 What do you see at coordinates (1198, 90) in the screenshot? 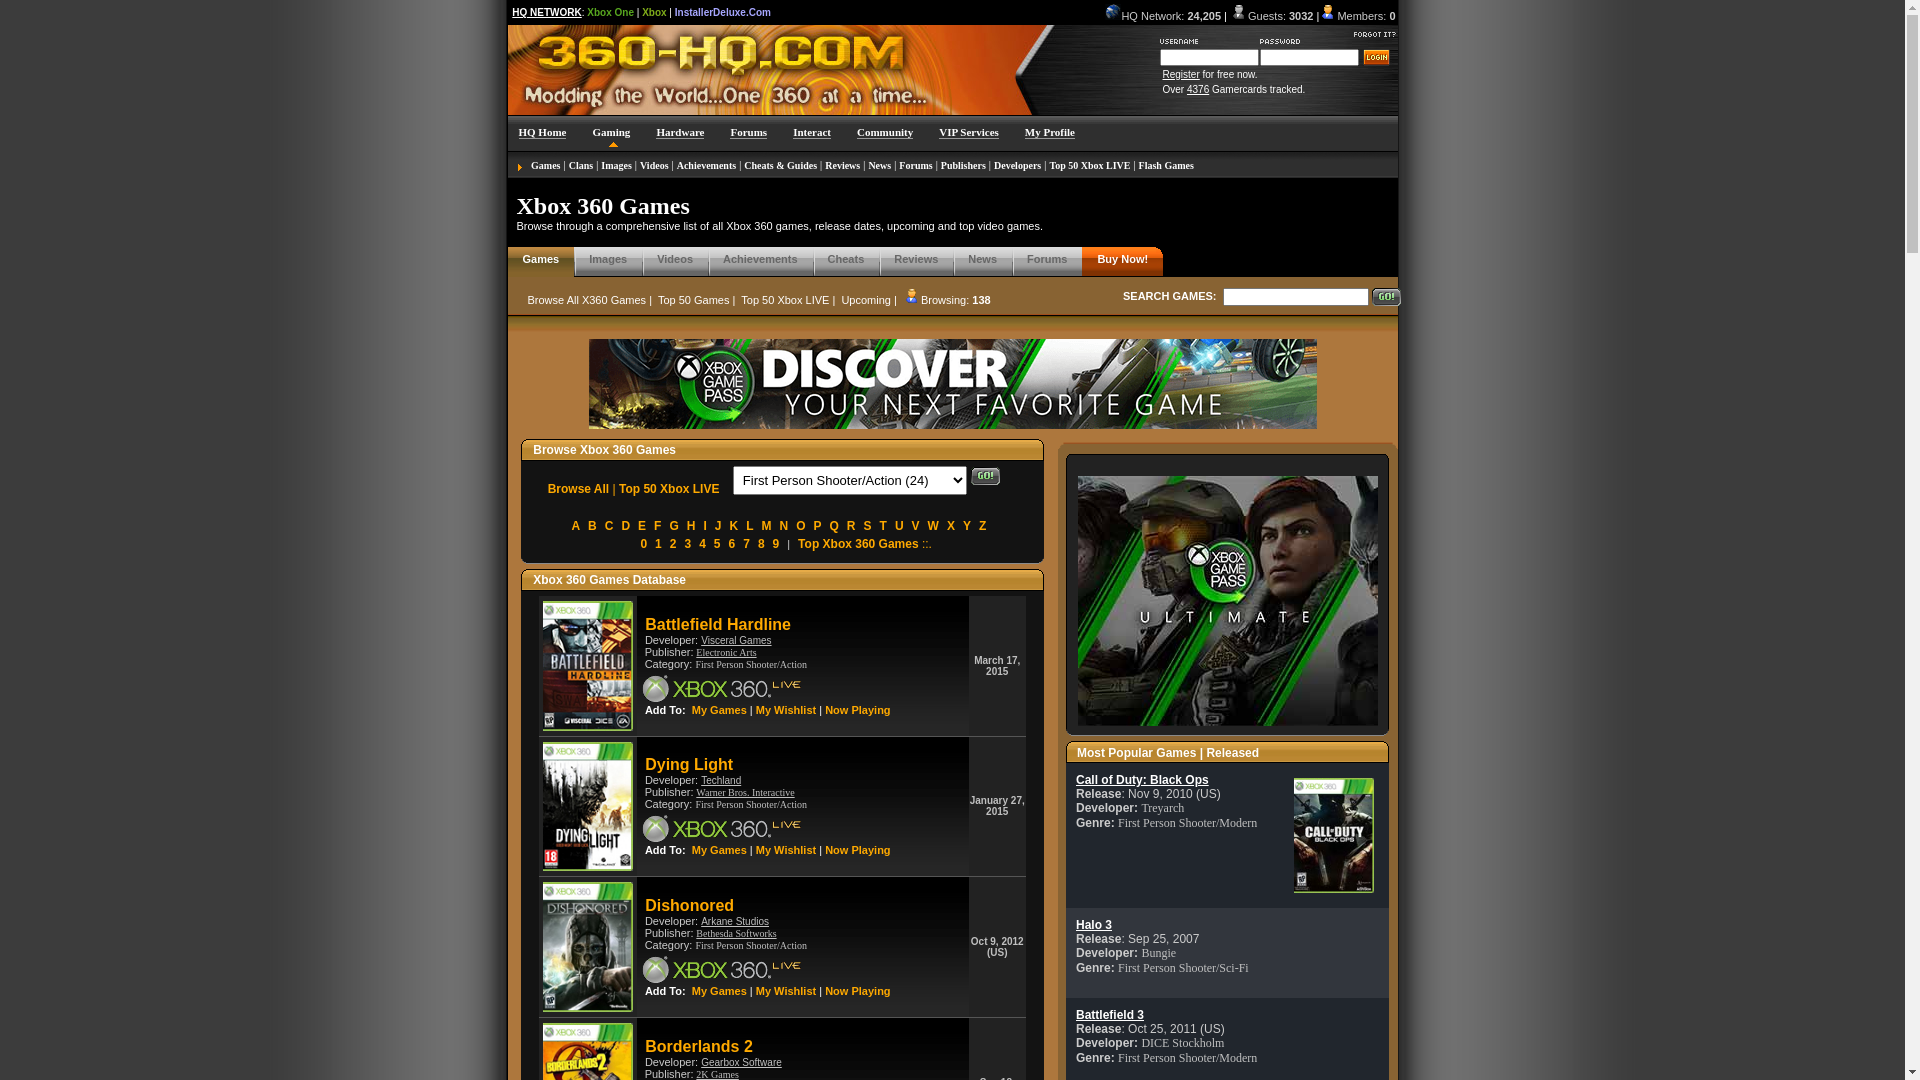
I see `4376` at bounding box center [1198, 90].